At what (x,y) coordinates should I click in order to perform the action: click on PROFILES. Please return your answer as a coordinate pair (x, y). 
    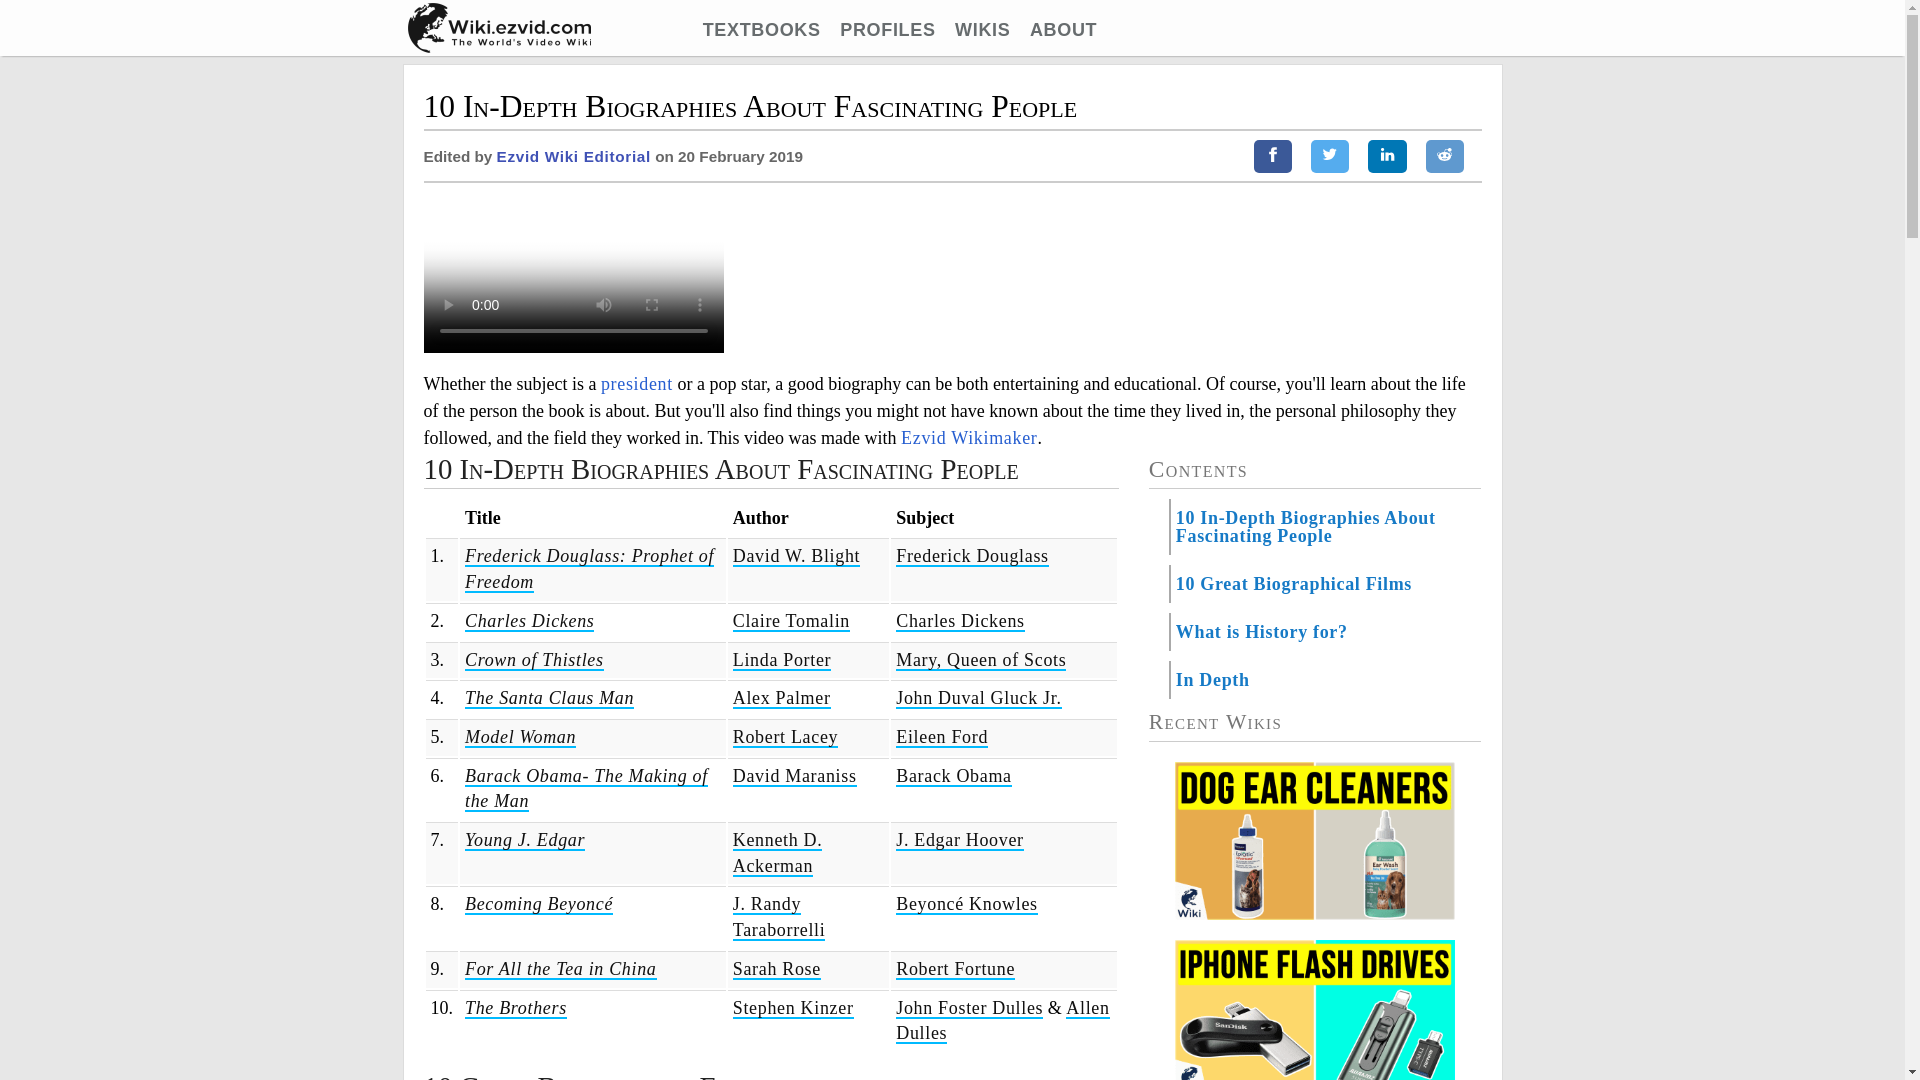
    Looking at the image, I should click on (888, 30).